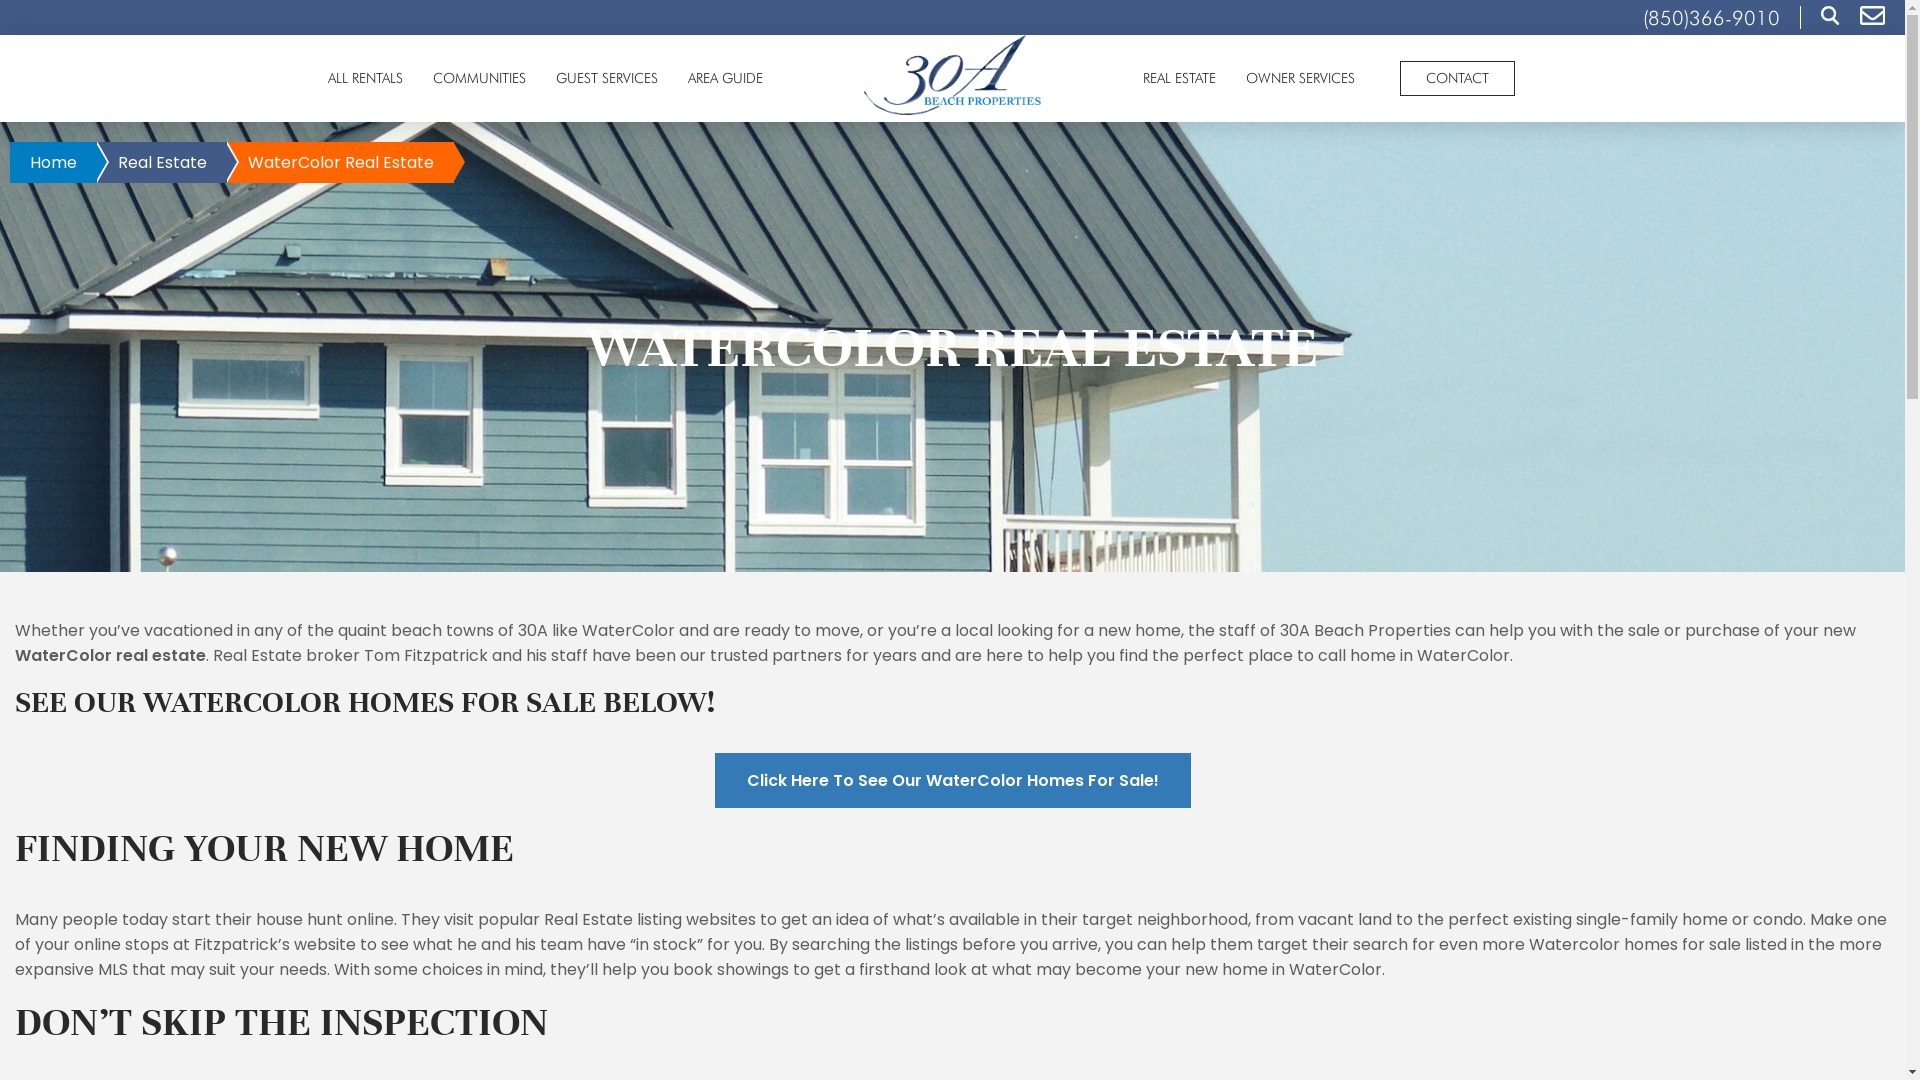 The image size is (1920, 1080). I want to click on 30A Beach Properties Logo, so click(953, 75).